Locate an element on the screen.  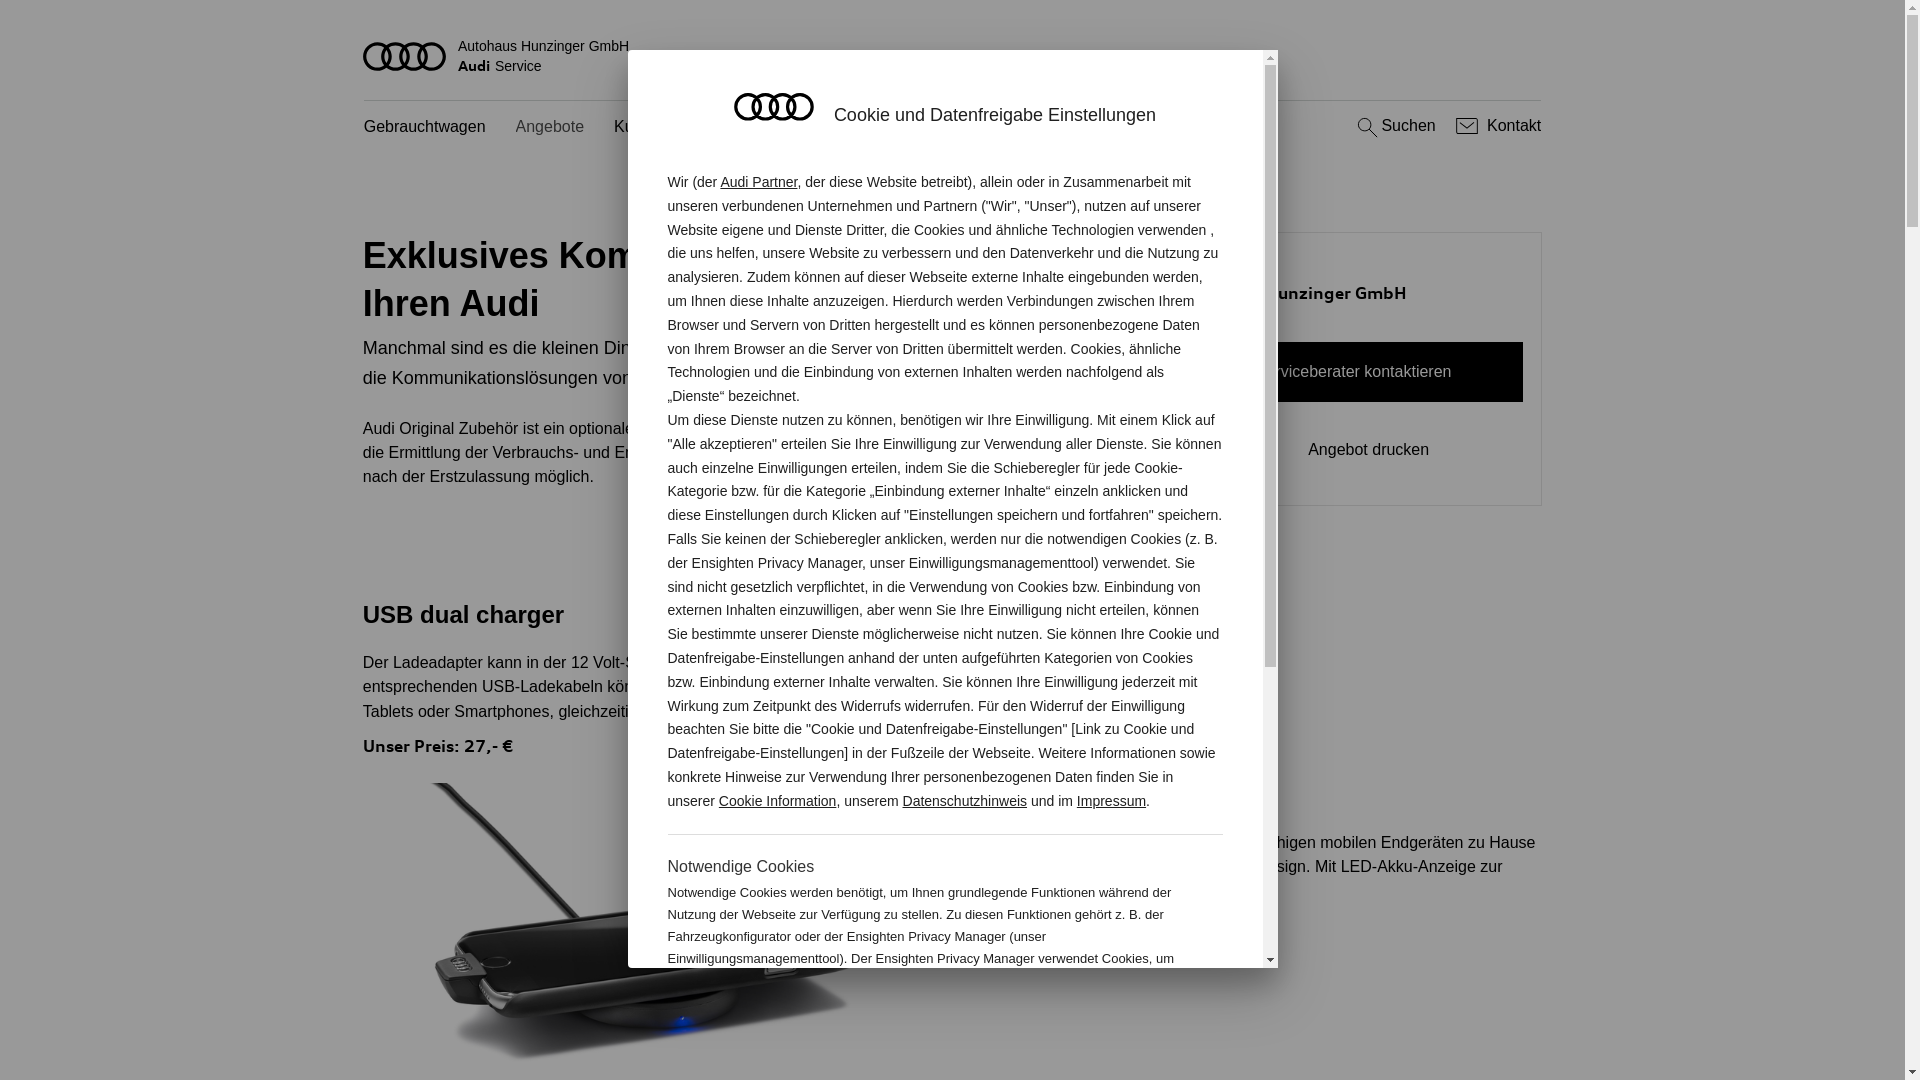
Audi Partner is located at coordinates (758, 182).